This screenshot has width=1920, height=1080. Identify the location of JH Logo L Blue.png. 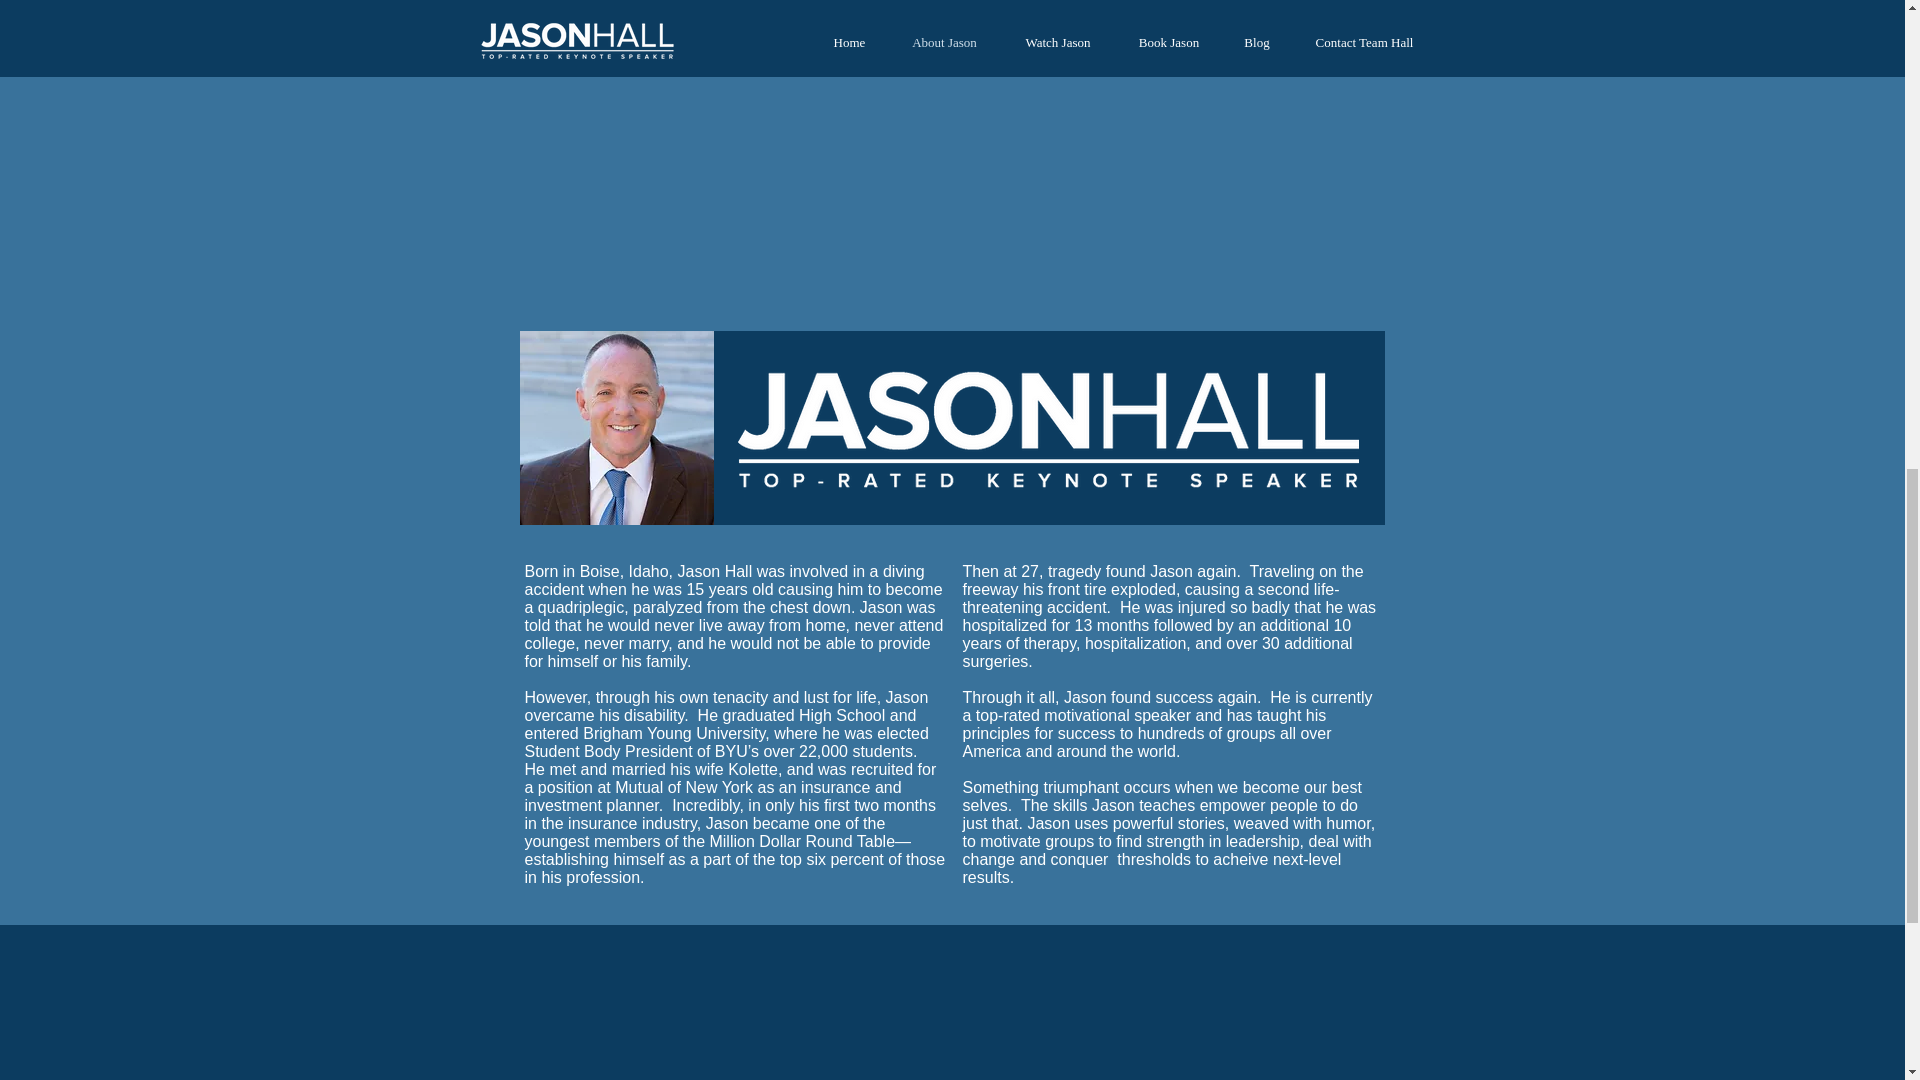
(1049, 354).